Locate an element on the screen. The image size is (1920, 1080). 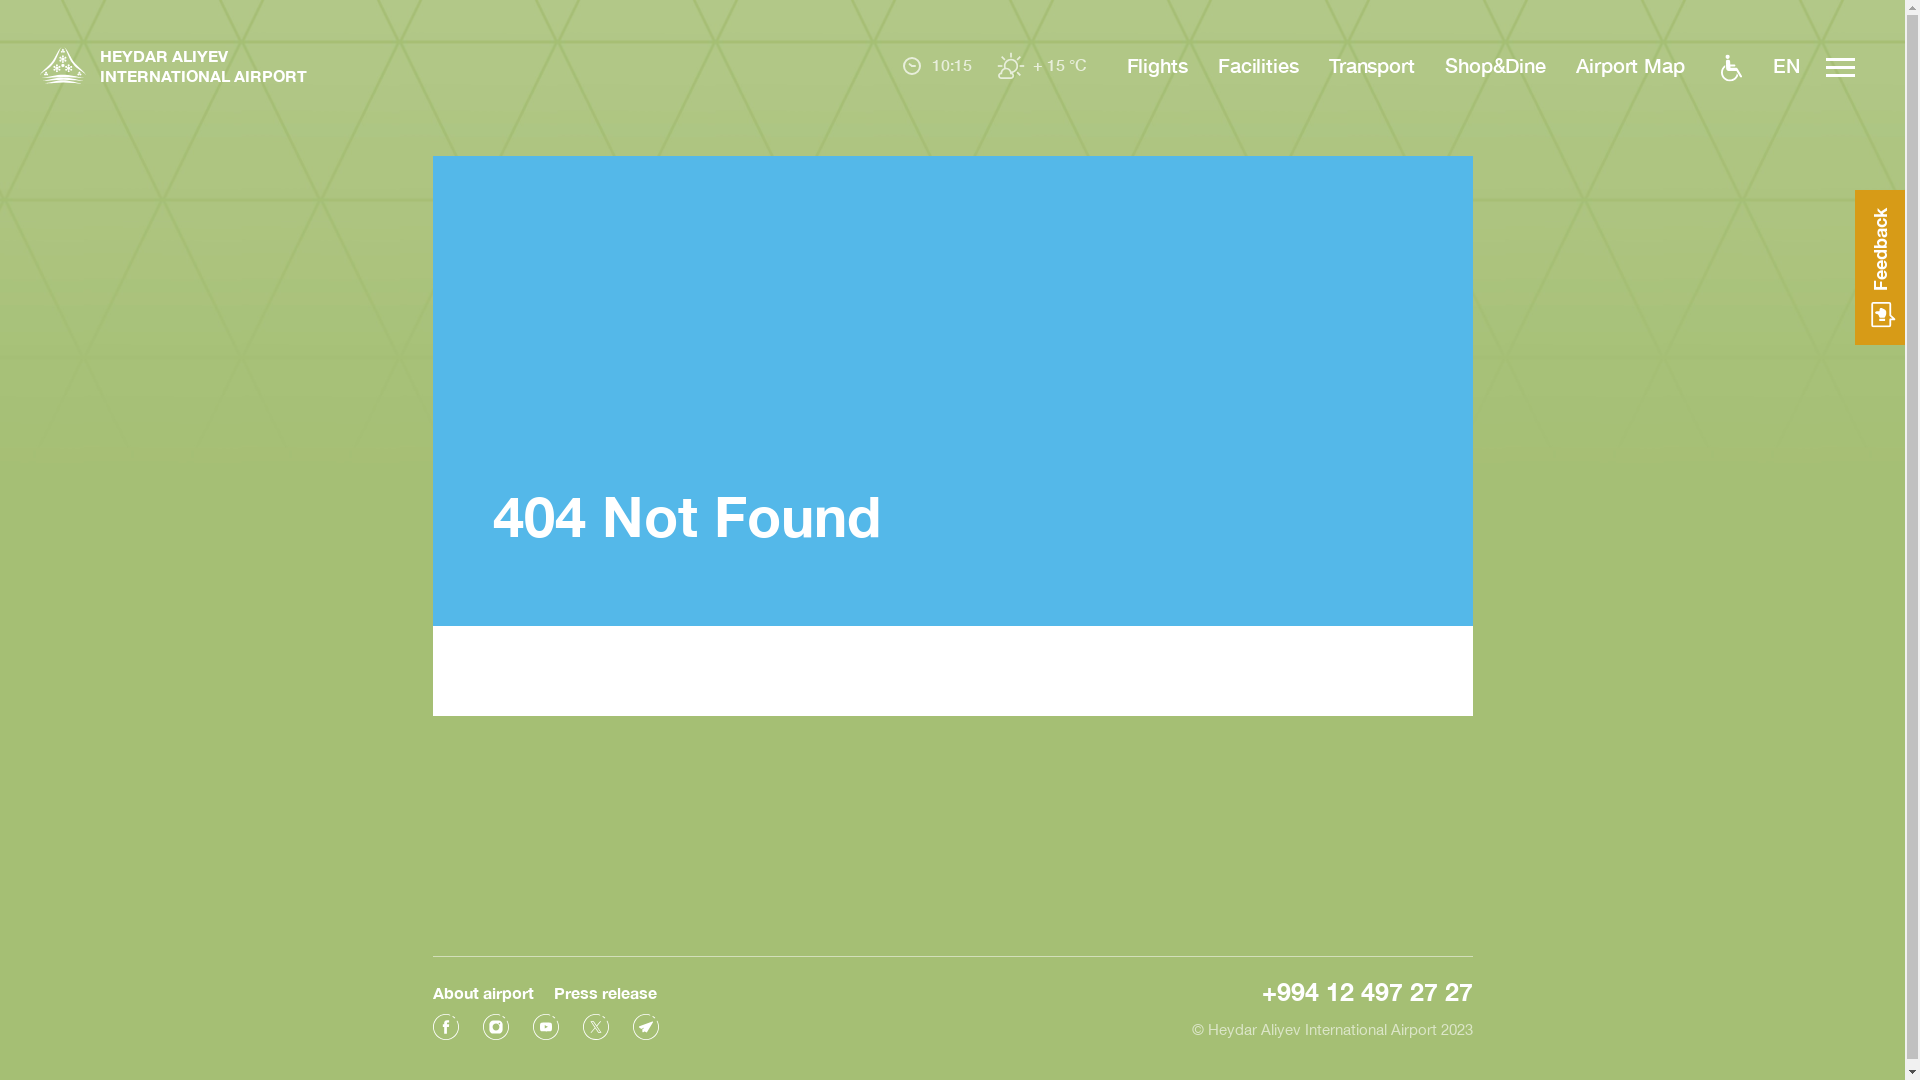
Facilities is located at coordinates (1258, 65).